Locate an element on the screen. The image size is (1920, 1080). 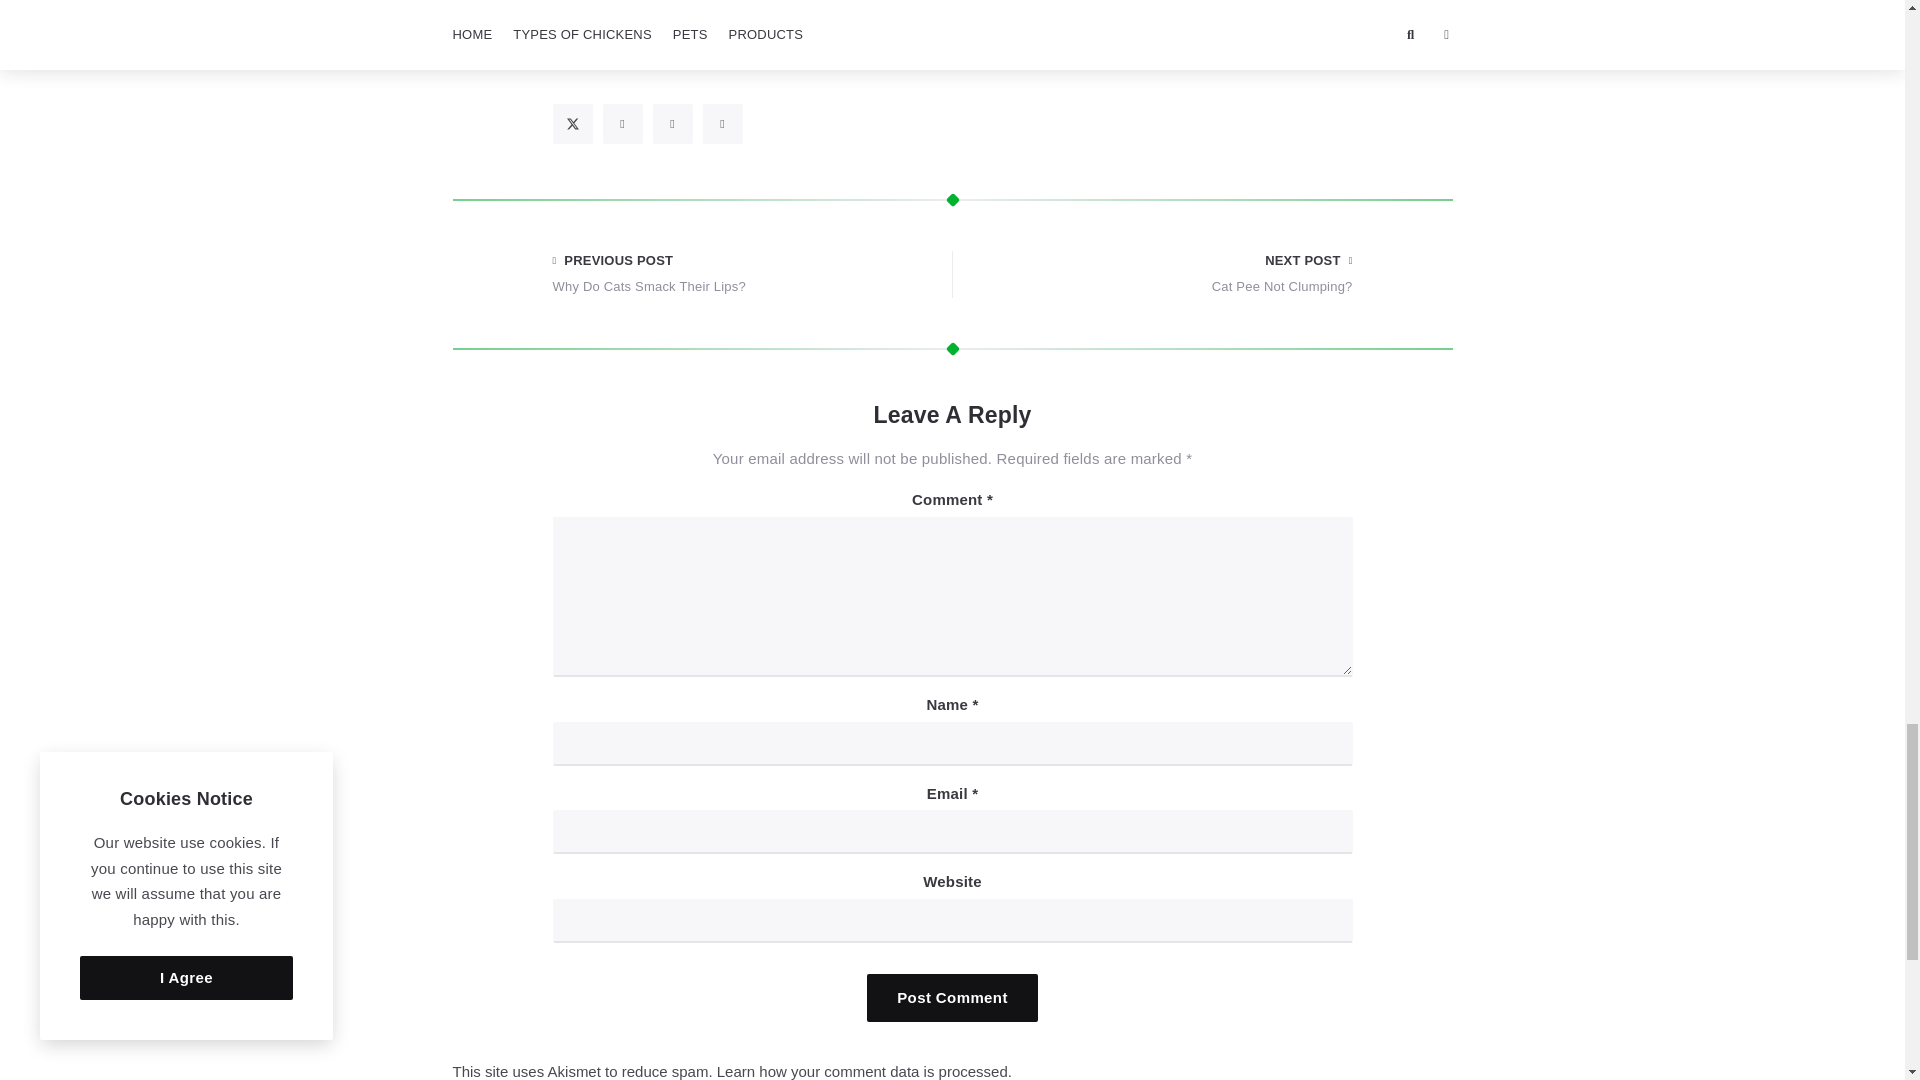
Share on Pinterest is located at coordinates (672, 123).